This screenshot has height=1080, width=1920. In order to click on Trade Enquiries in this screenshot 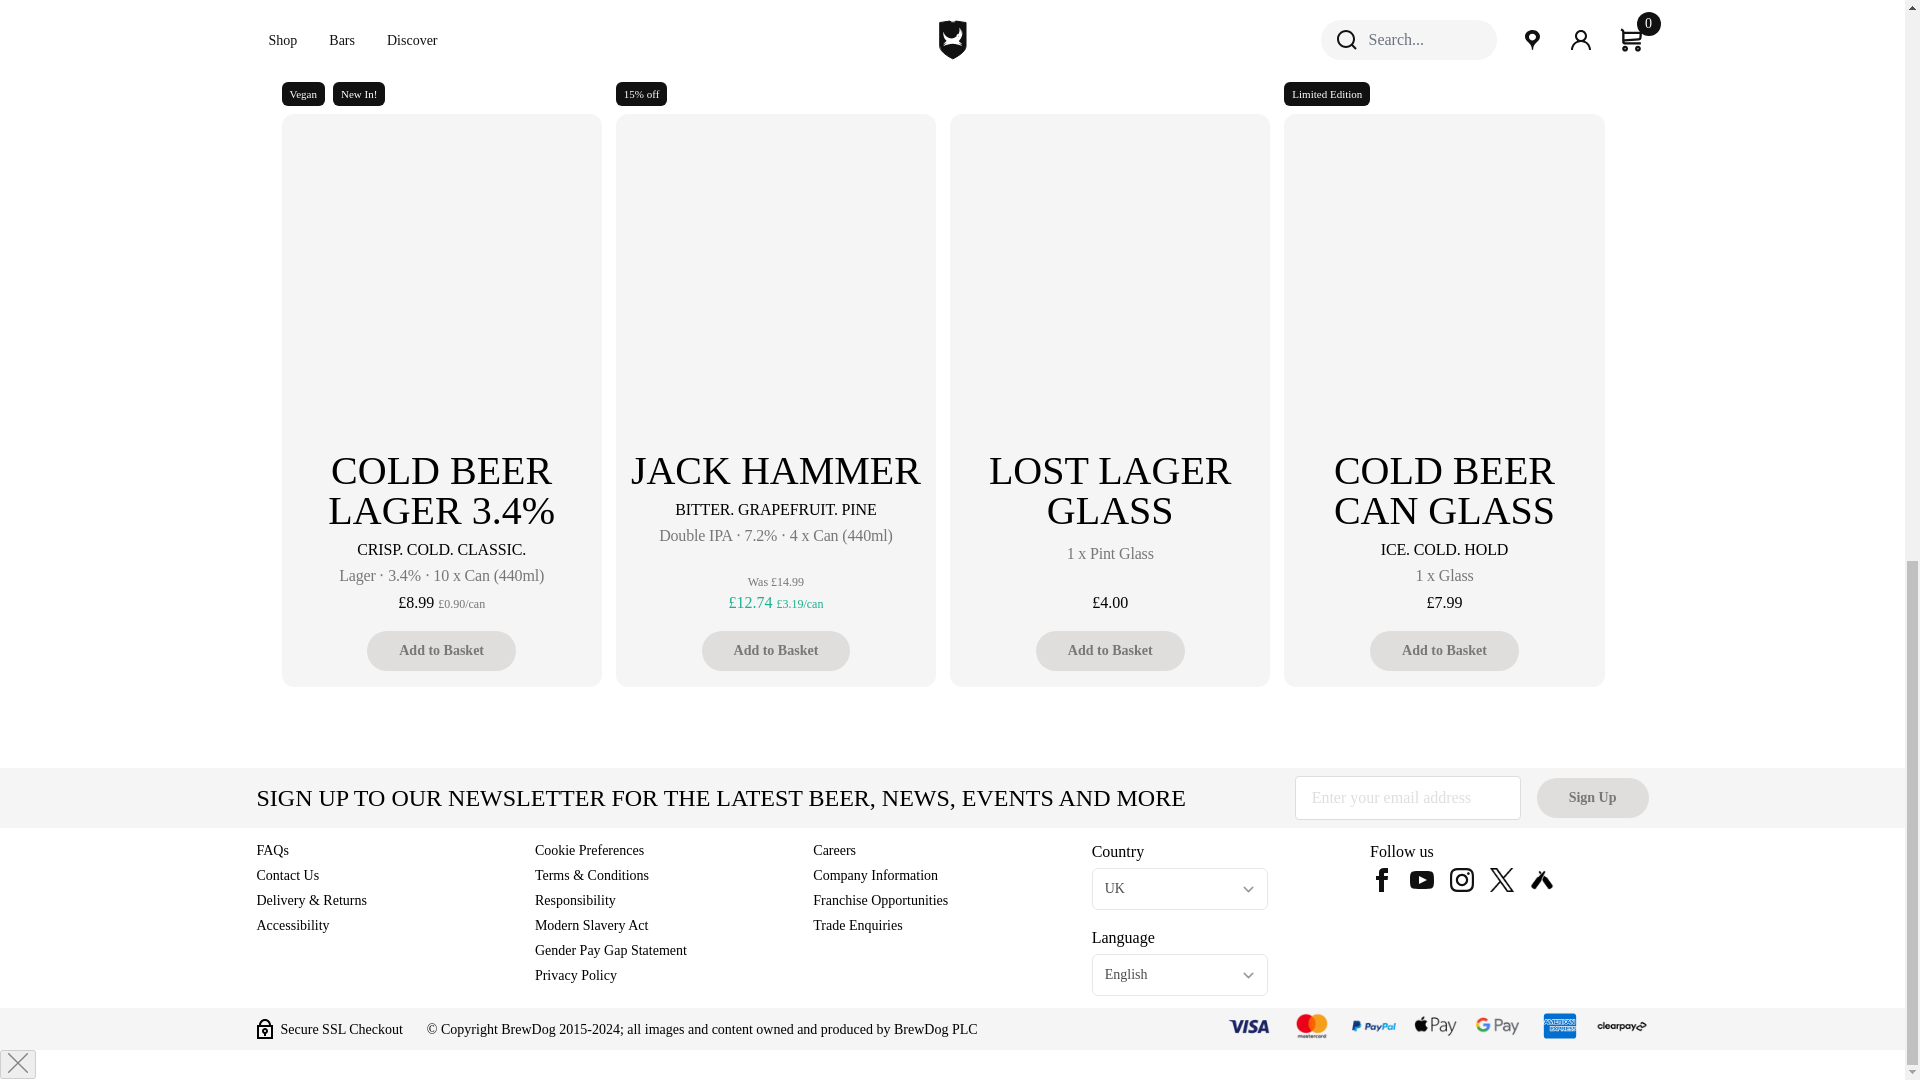, I will do `click(857, 926)`.